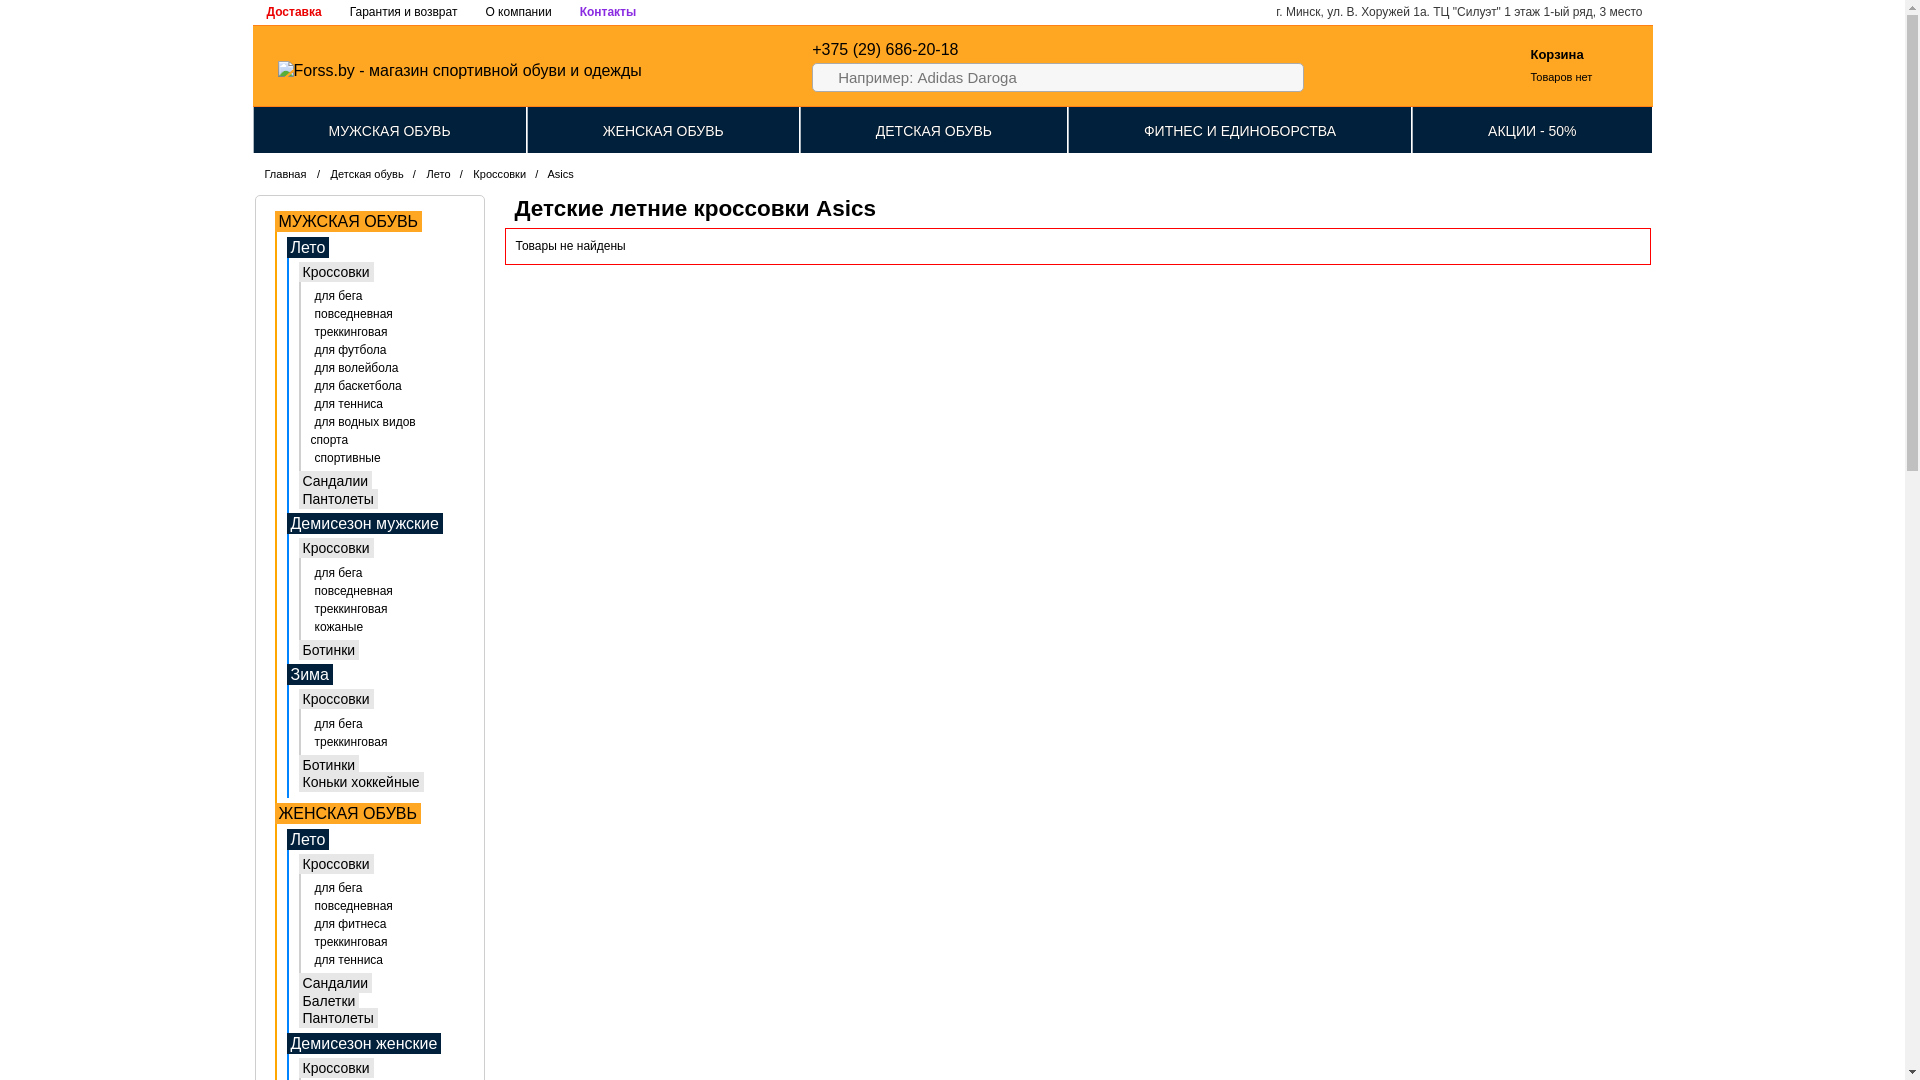  What do you see at coordinates (885, 50) in the screenshot?
I see `+375 (29) 686-20-18` at bounding box center [885, 50].